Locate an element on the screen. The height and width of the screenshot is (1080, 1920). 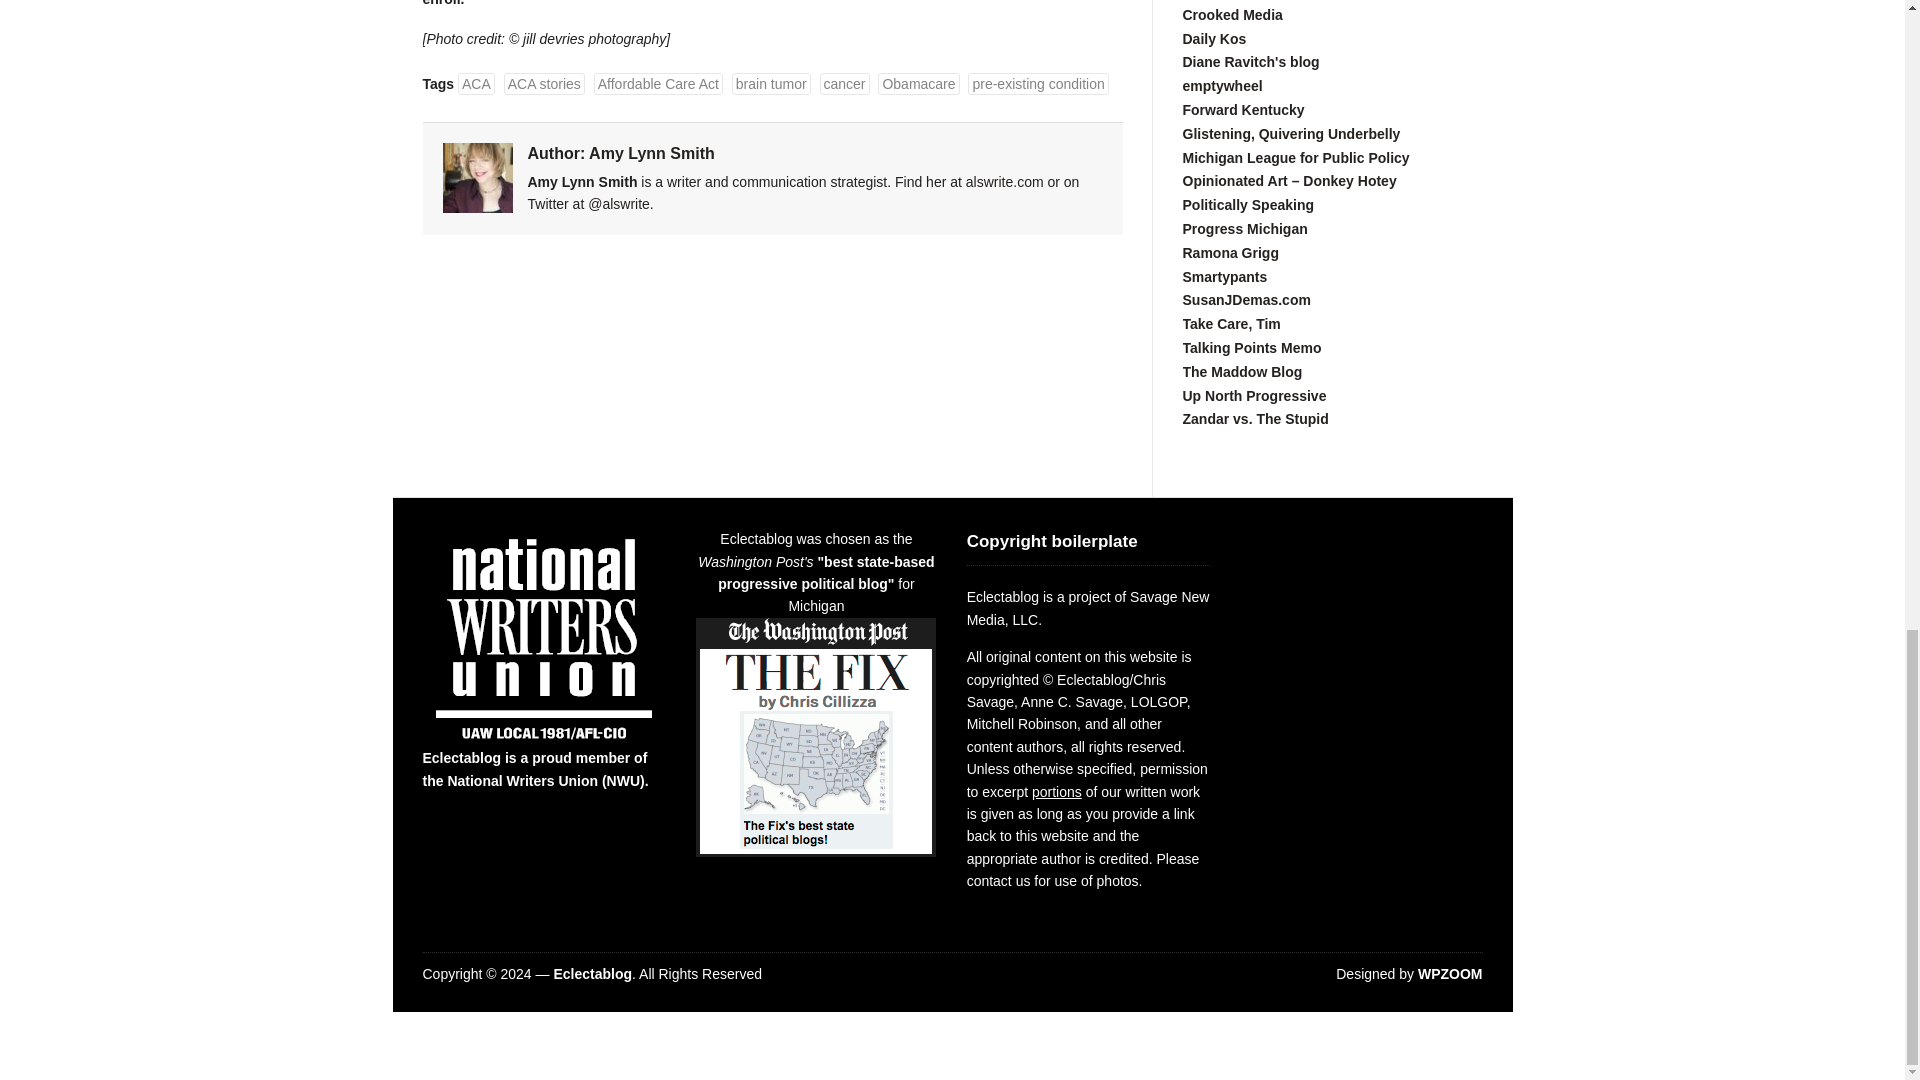
ACA stories is located at coordinates (544, 84).